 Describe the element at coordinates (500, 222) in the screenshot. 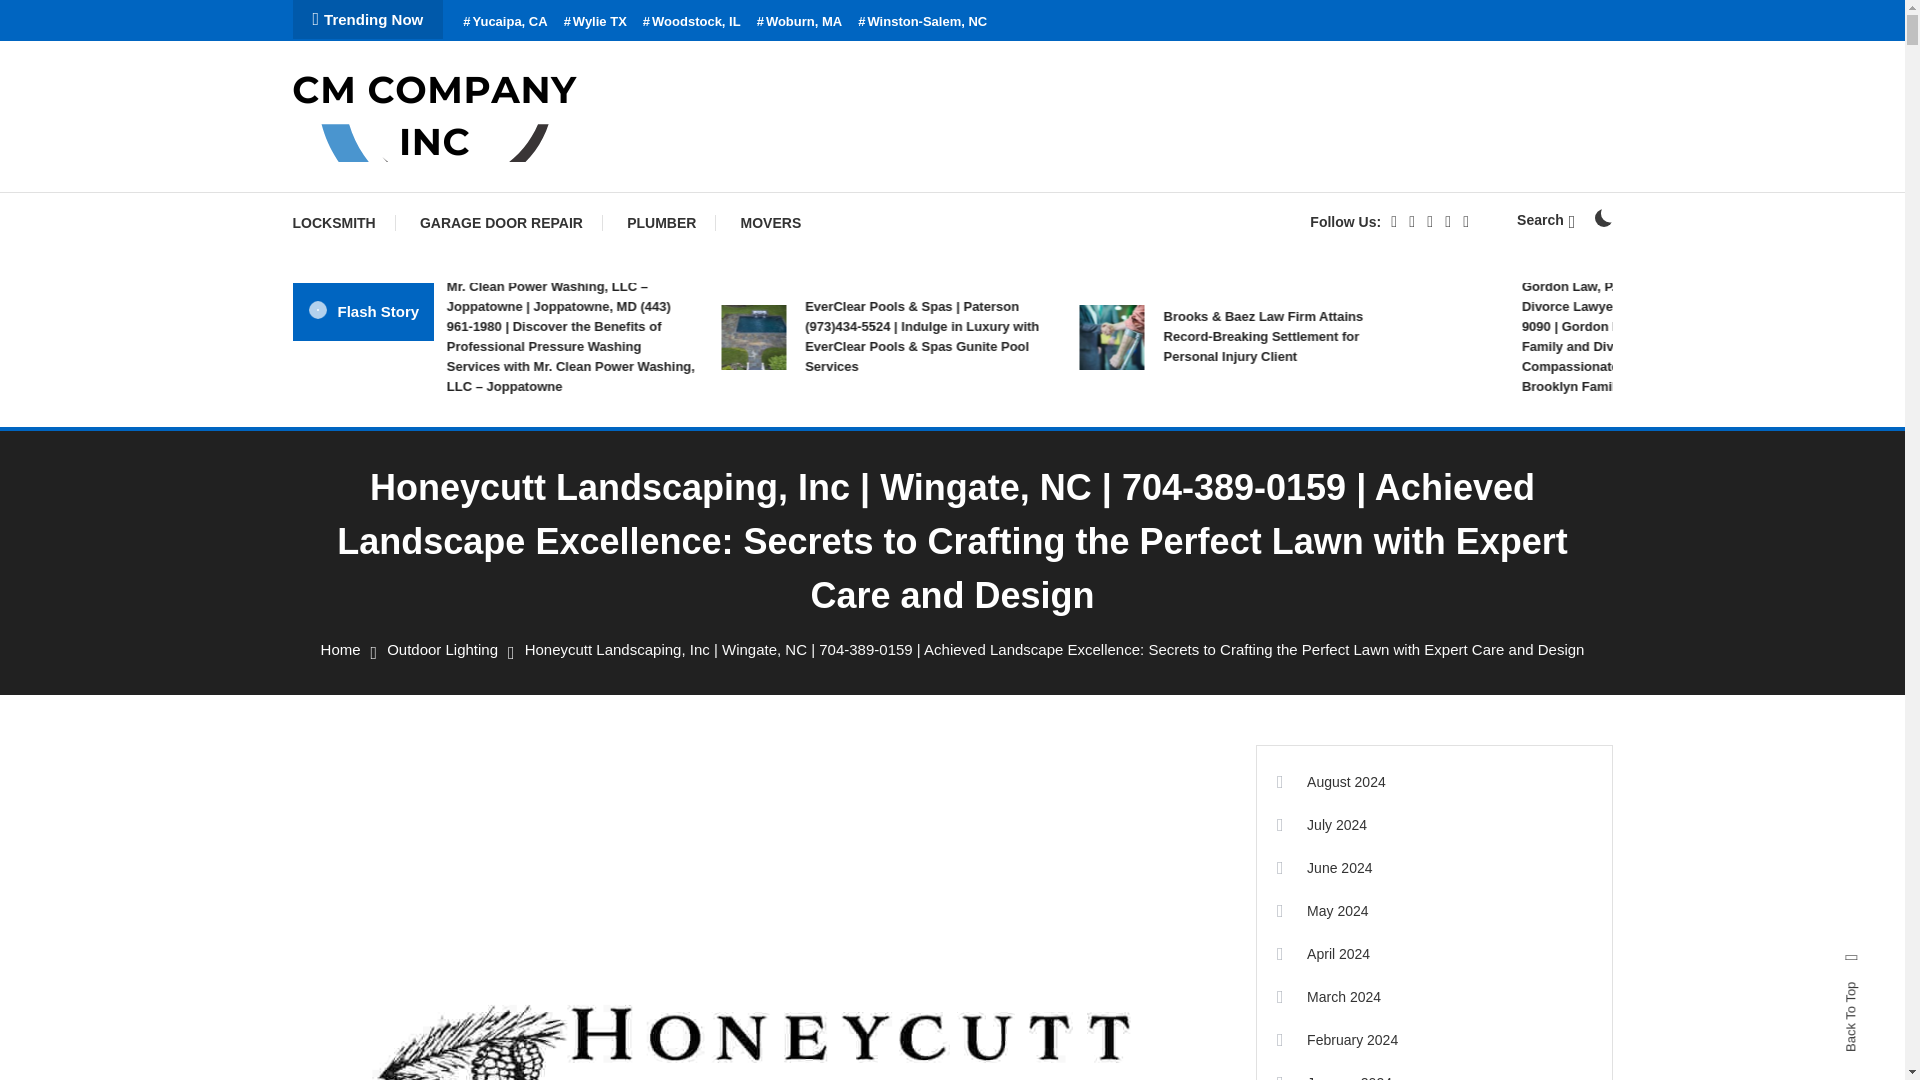

I see `GARAGE DOOR REPAIR` at that location.